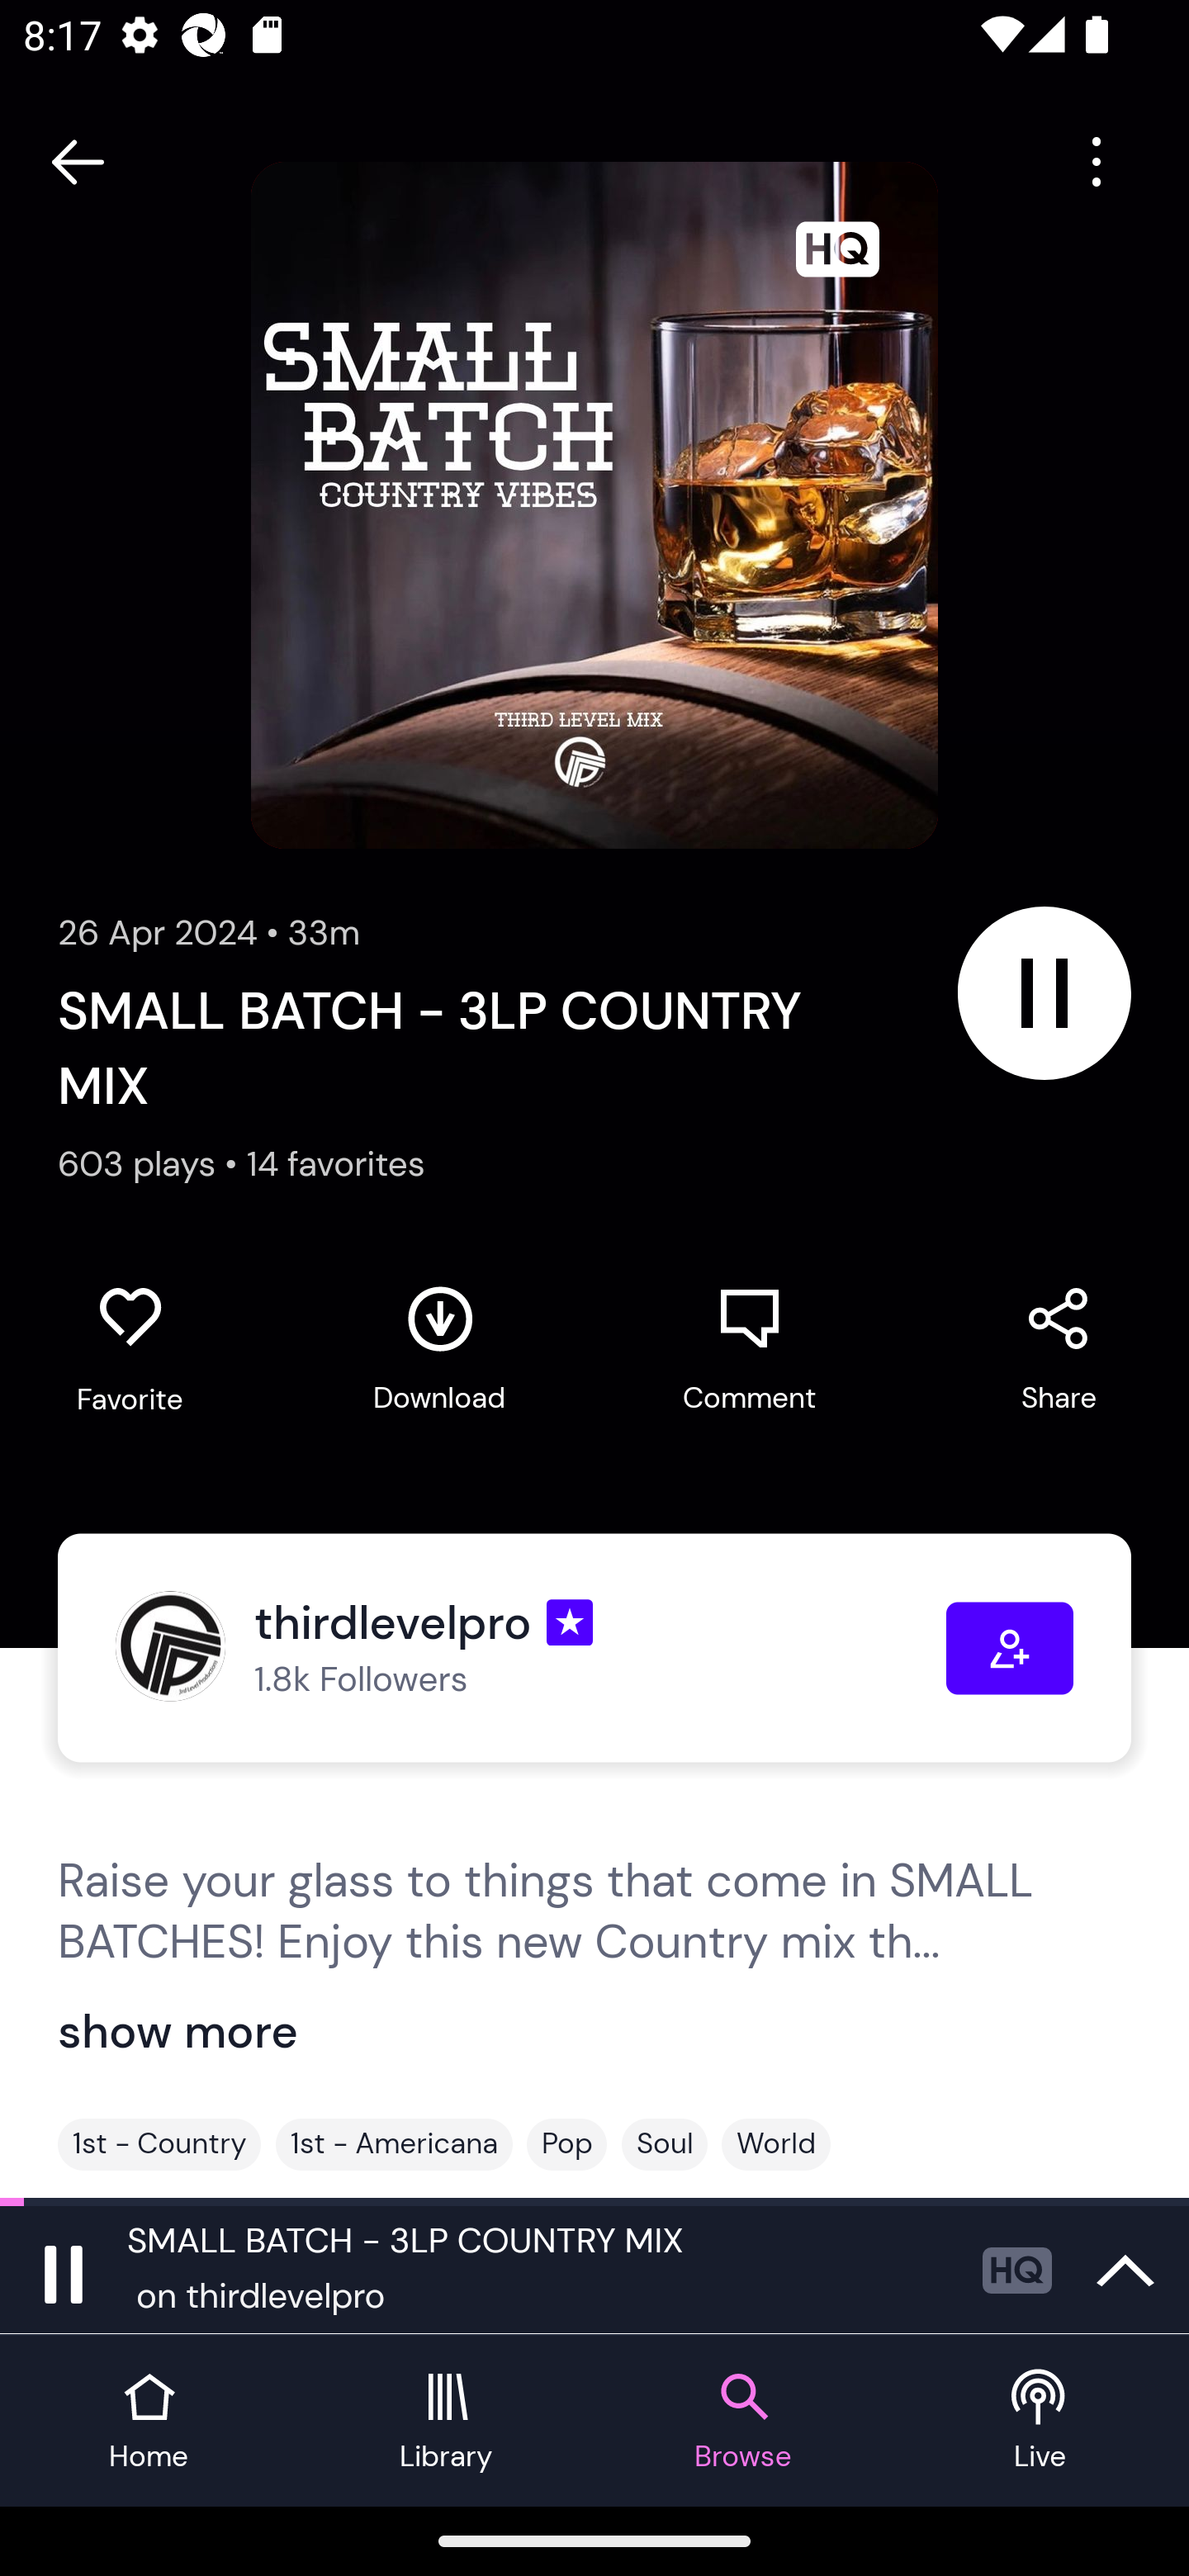 The image size is (1189, 2576). What do you see at coordinates (159, 2144) in the screenshot?
I see `1st - Country` at bounding box center [159, 2144].